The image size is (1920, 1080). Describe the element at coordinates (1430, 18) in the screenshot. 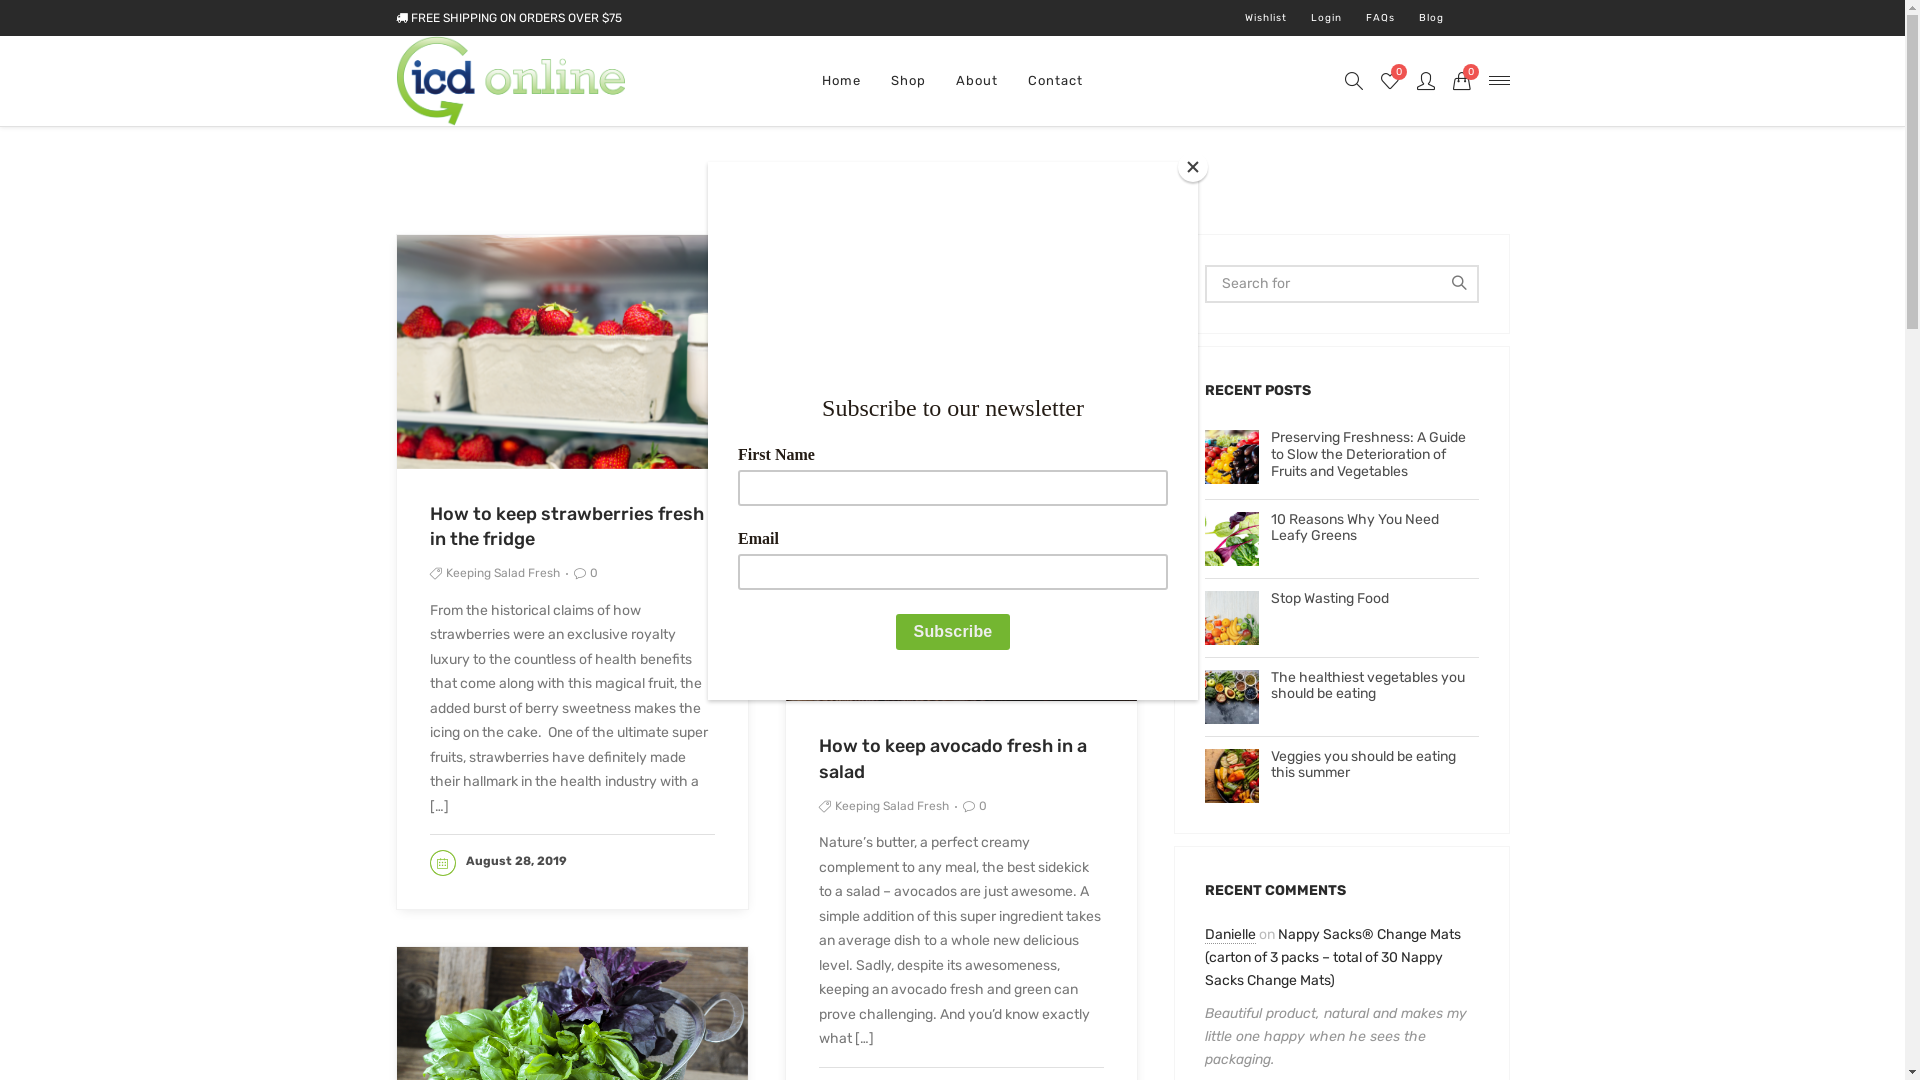

I see `Blog` at that location.